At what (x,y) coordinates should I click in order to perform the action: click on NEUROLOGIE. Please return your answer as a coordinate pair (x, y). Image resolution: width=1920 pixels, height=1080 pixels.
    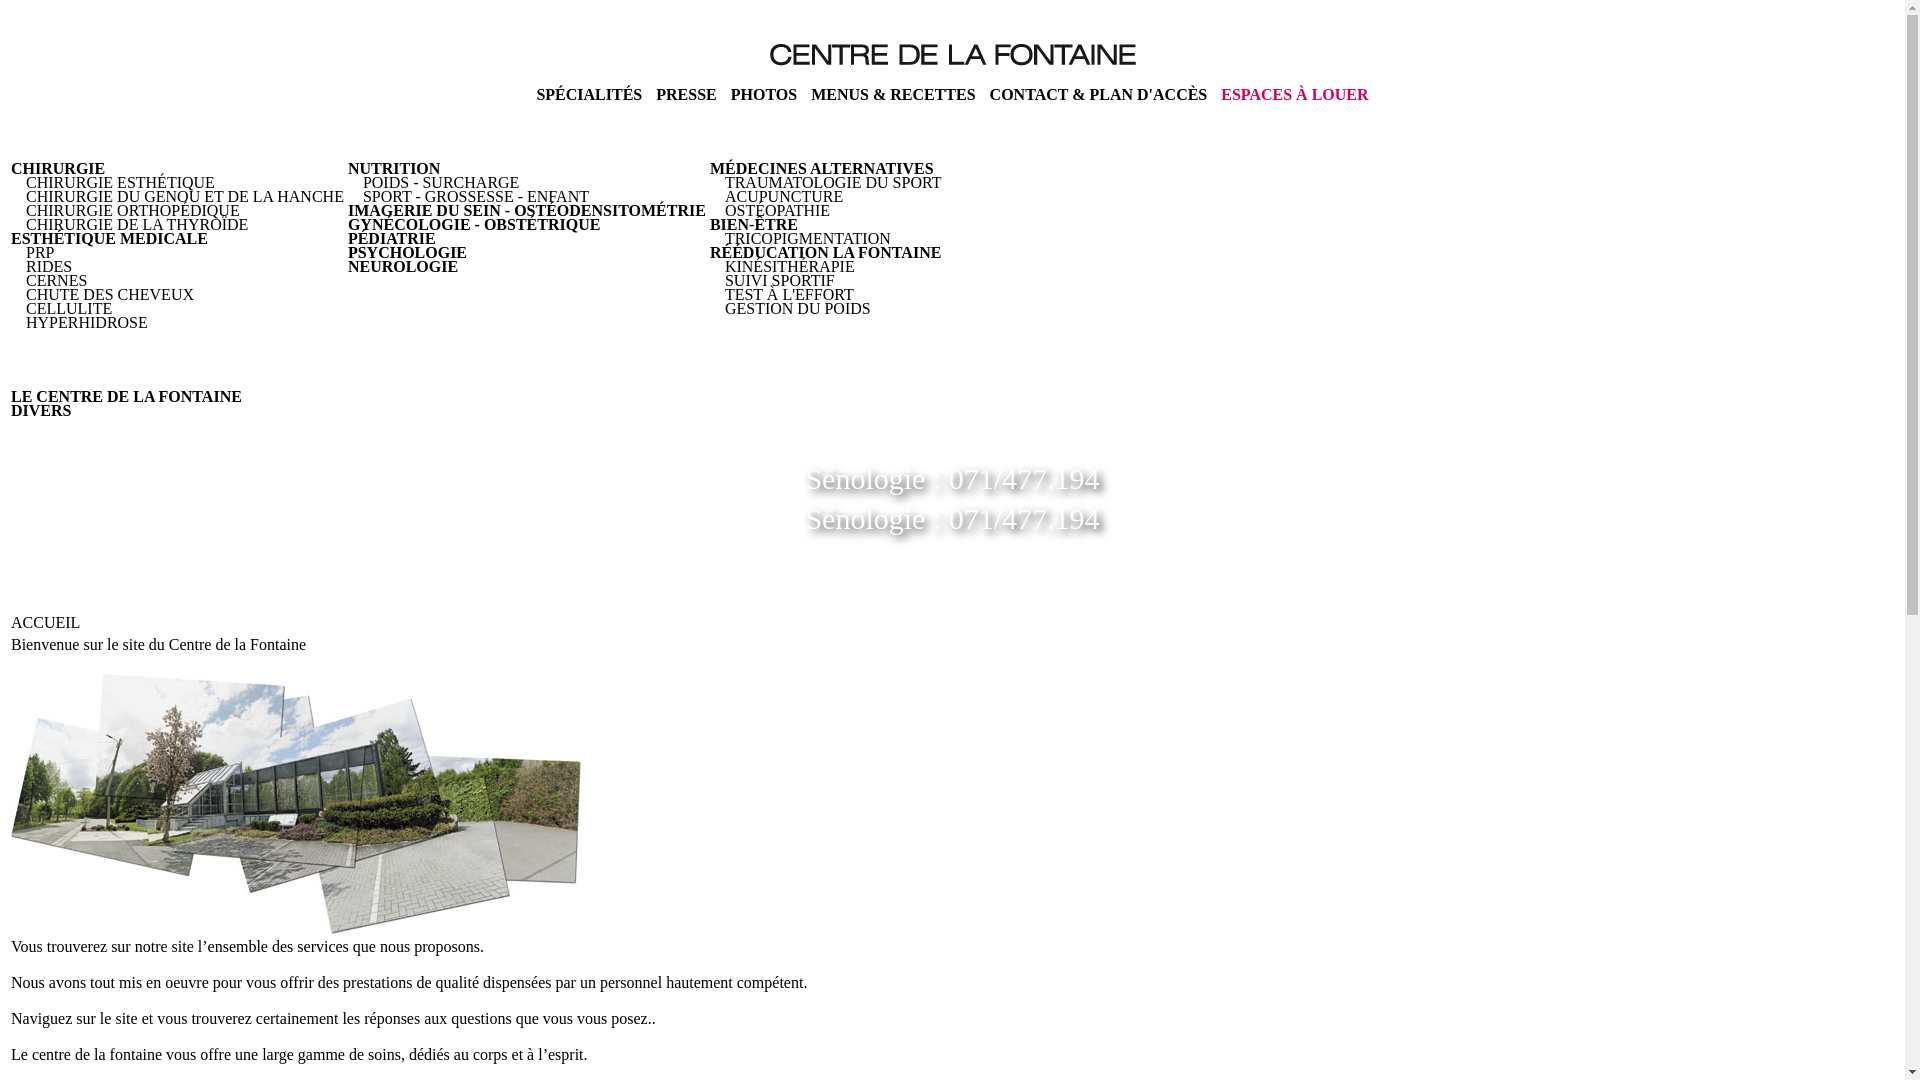
    Looking at the image, I should click on (403, 266).